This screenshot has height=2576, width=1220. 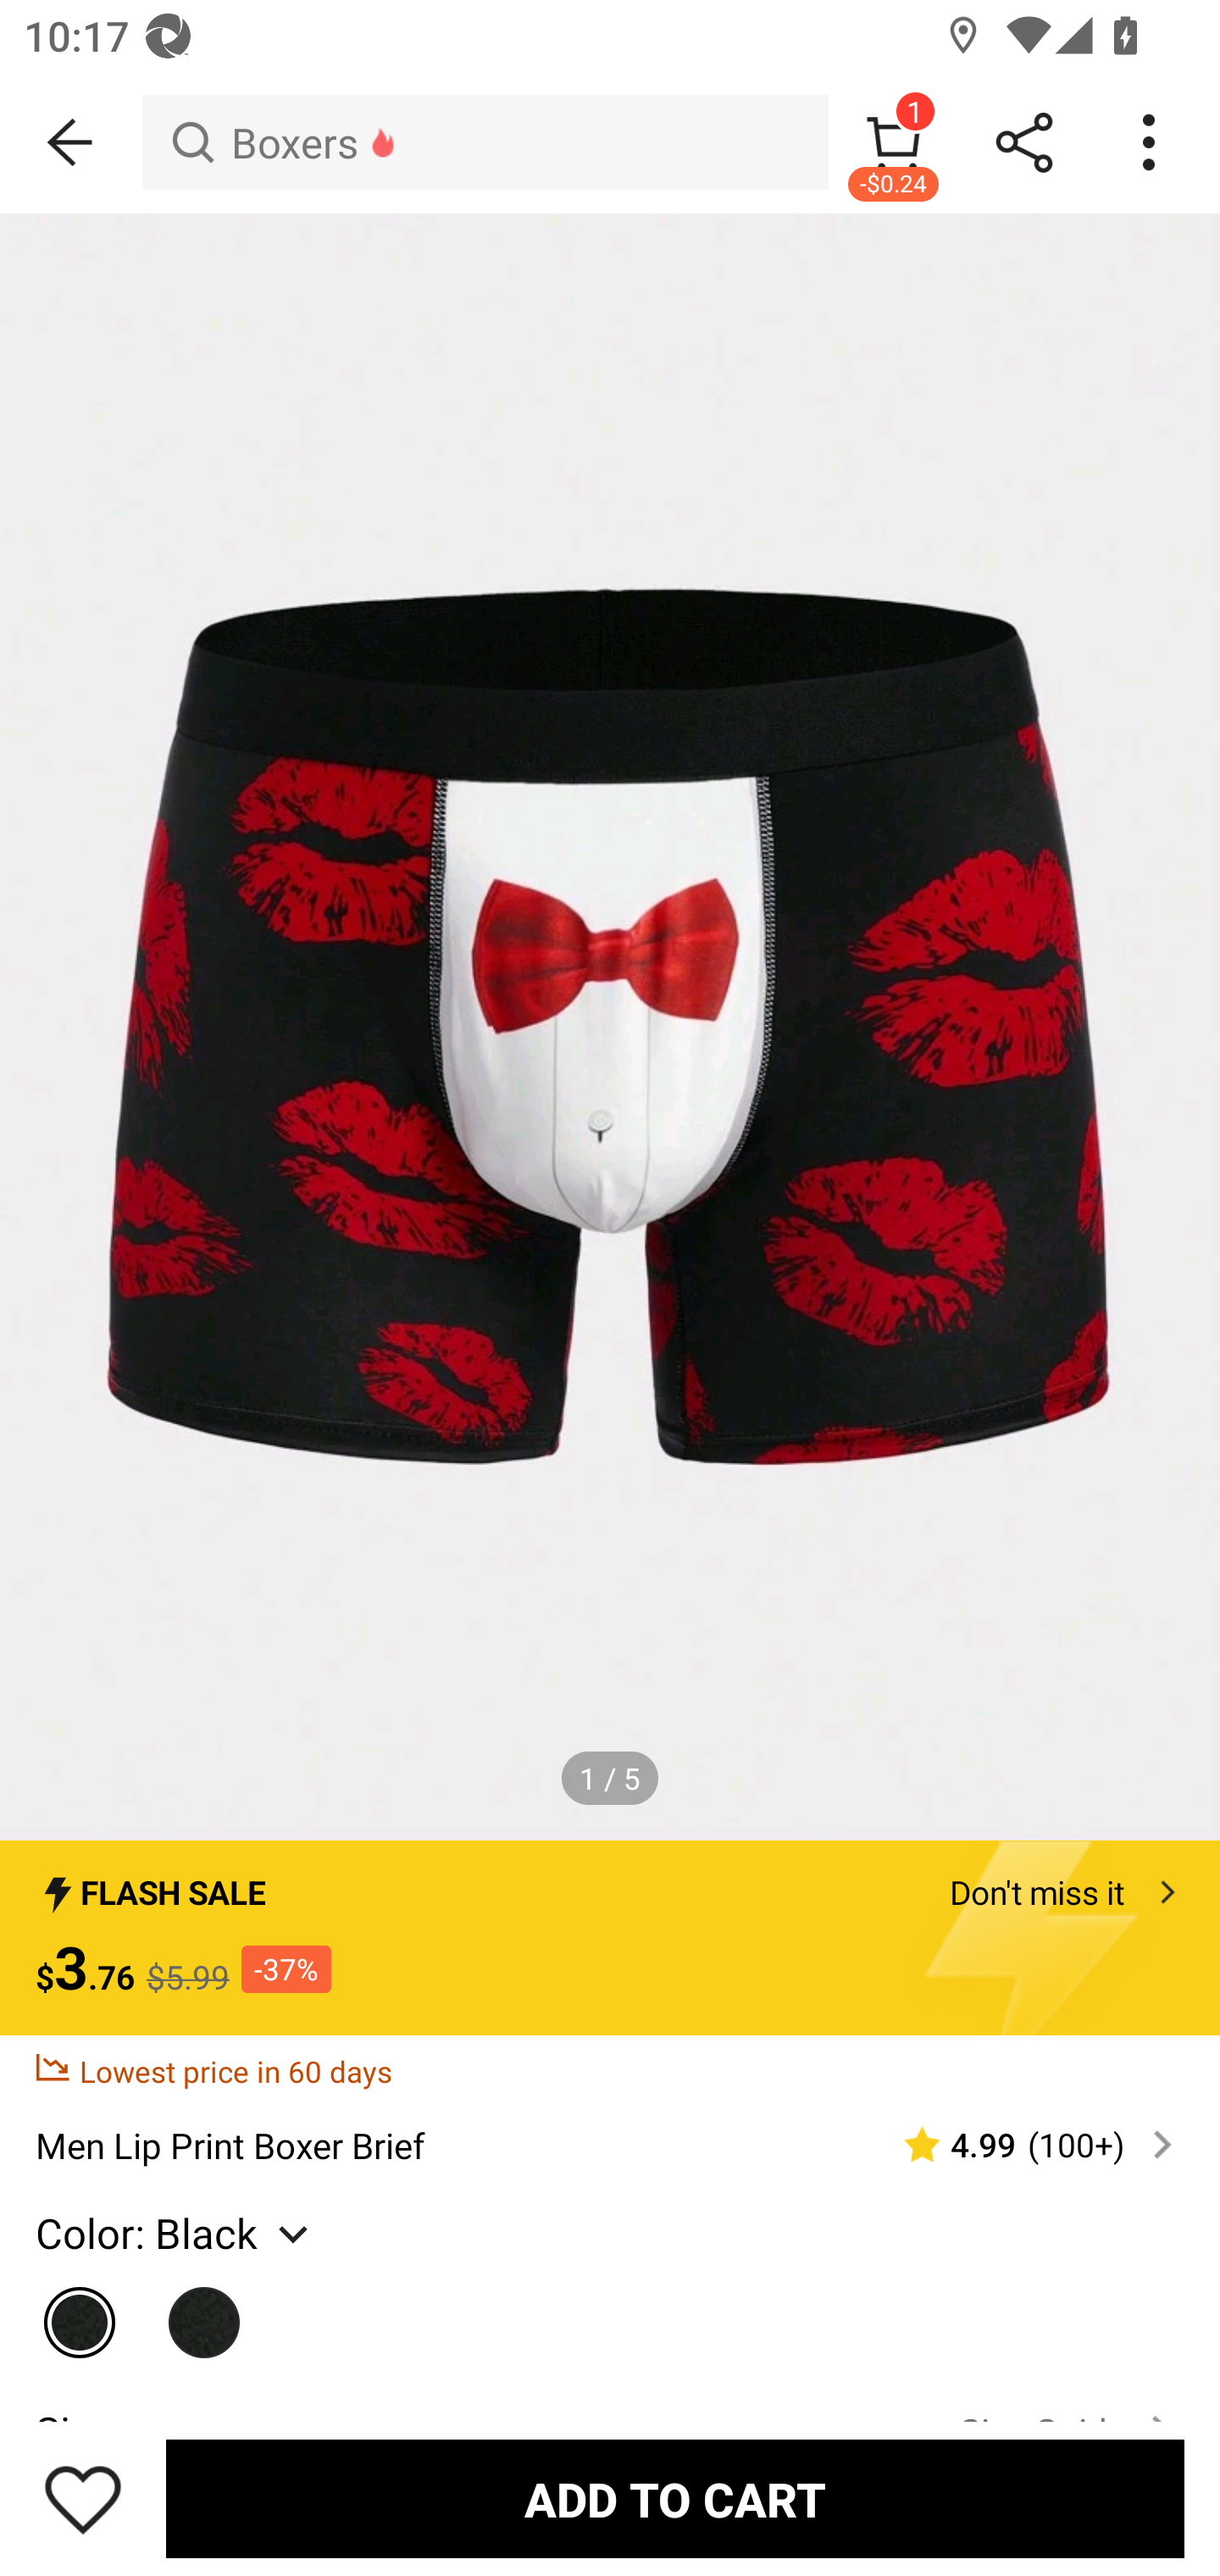 I want to click on 4.99 (100‎+), so click(x=1023, y=2144).